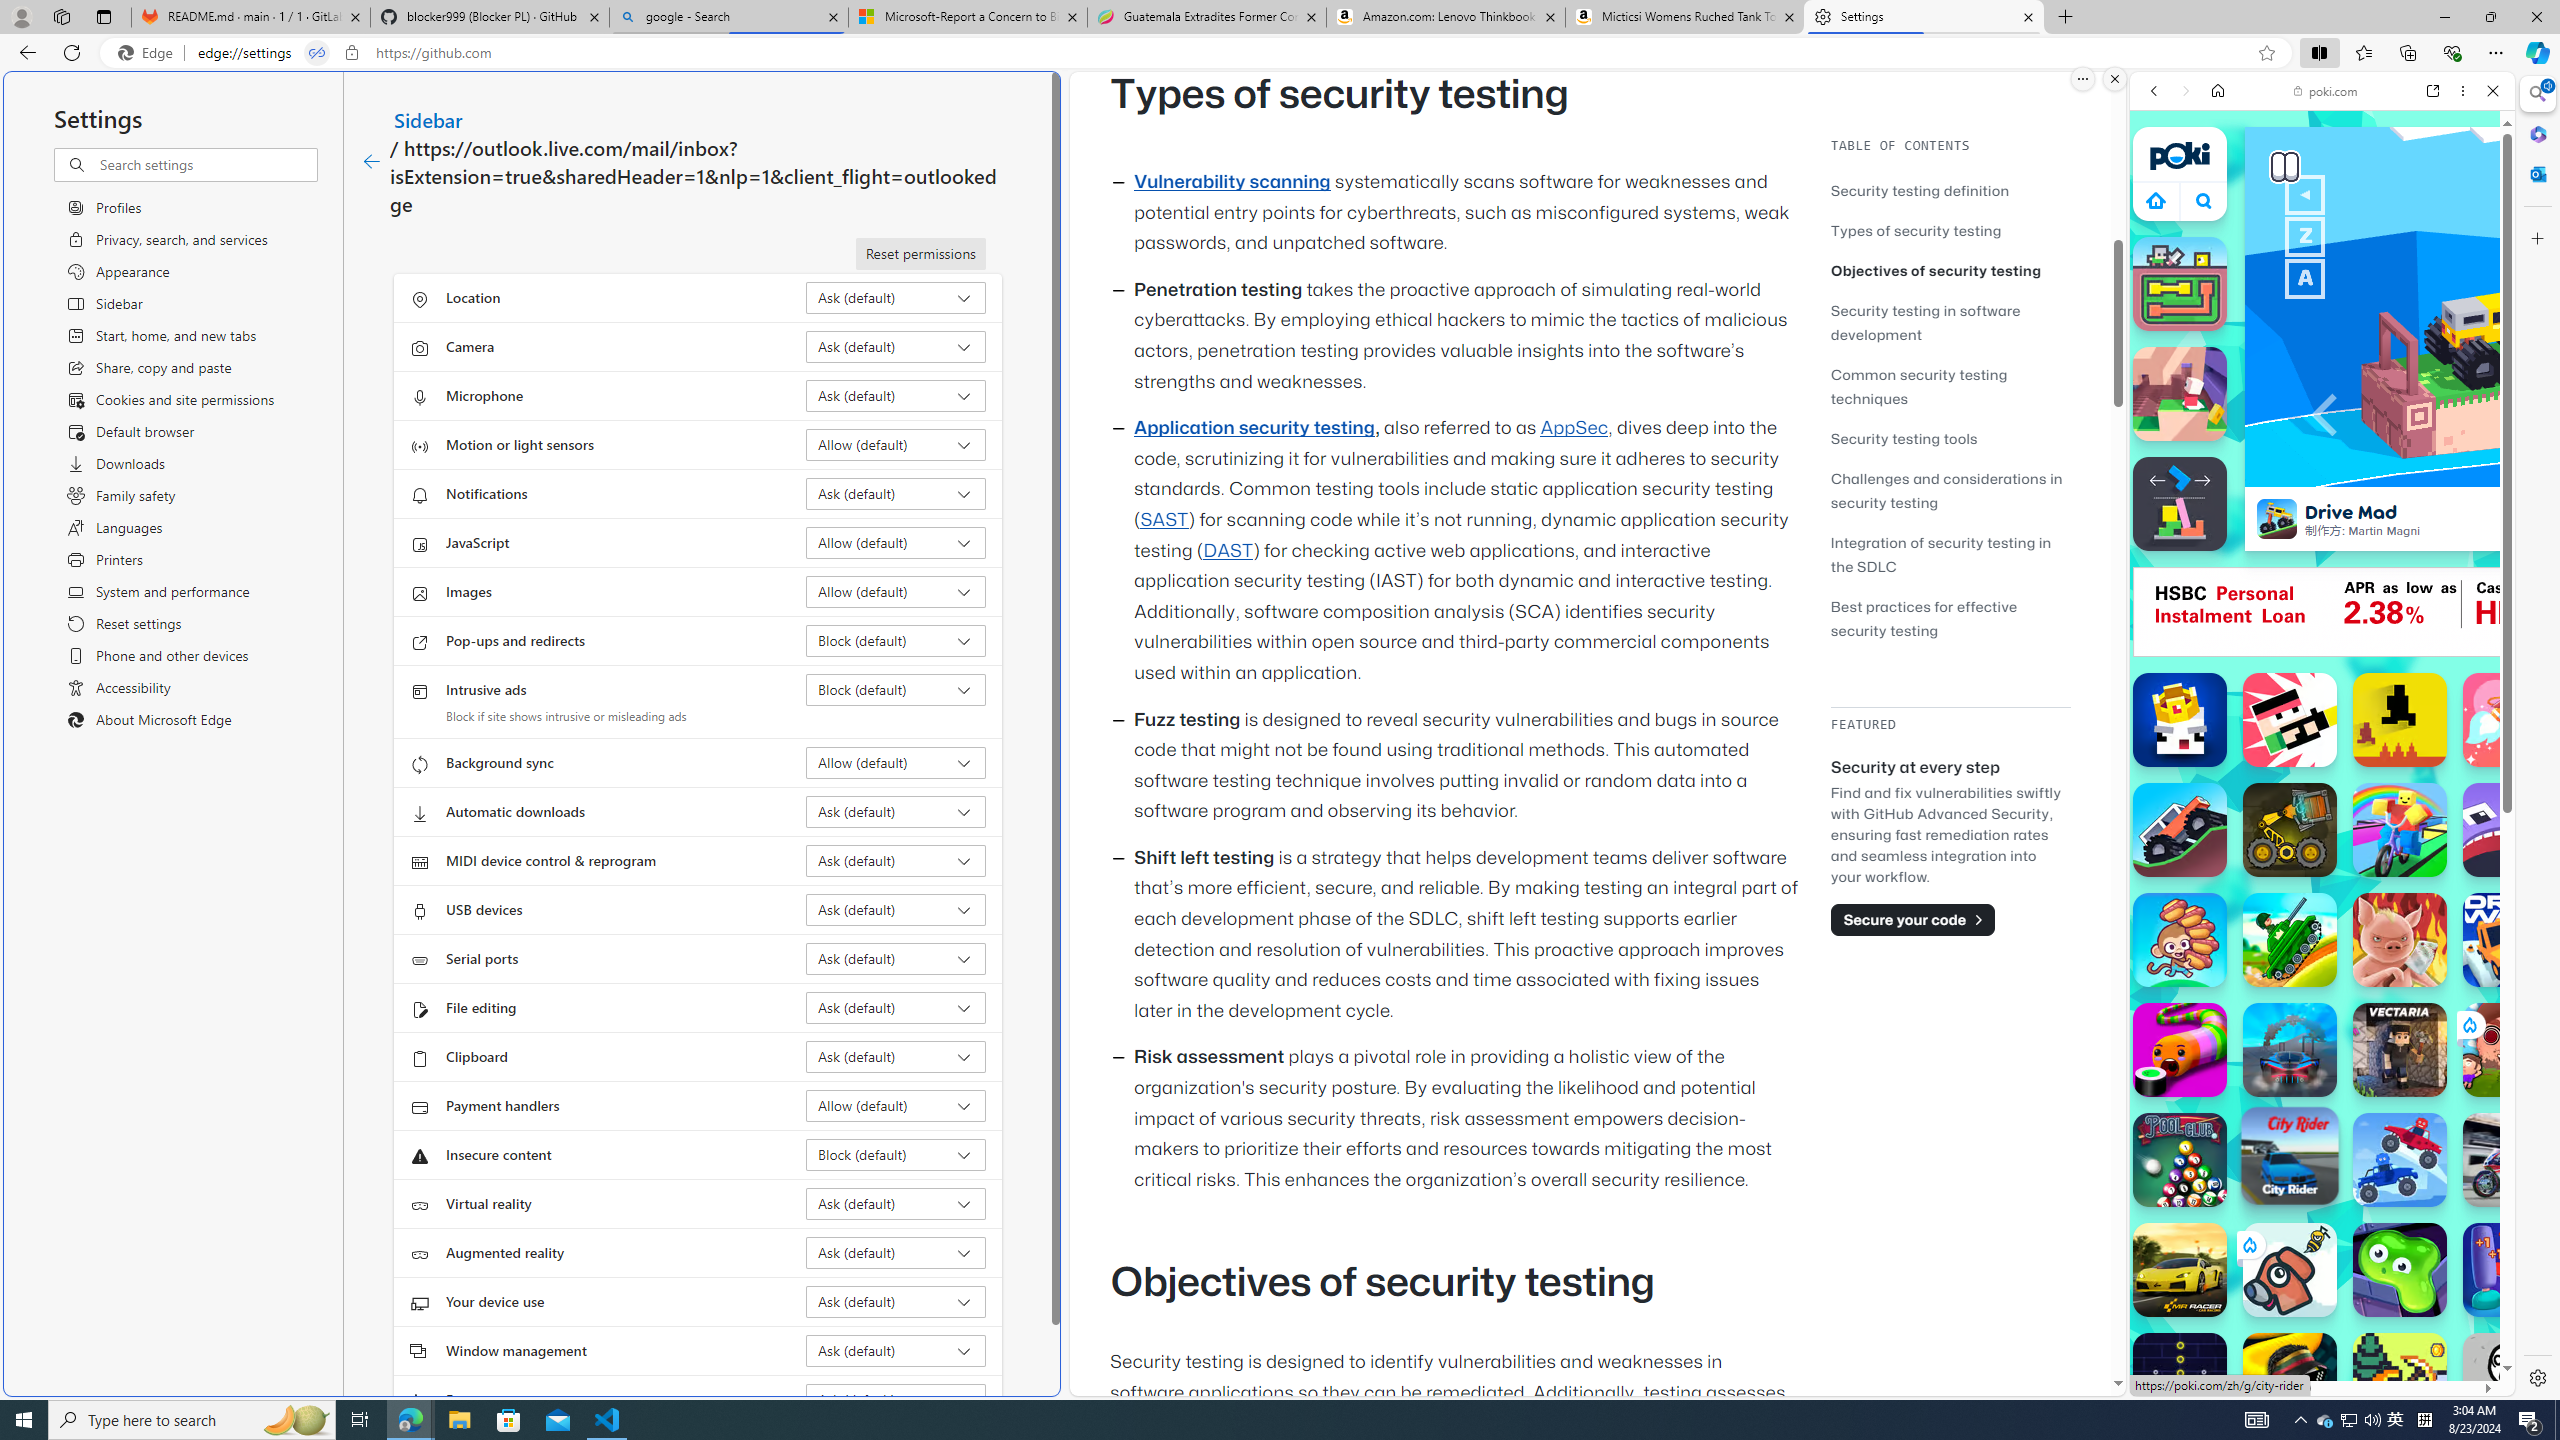 Image resolution: width=2560 pixels, height=1440 pixels. What do you see at coordinates (2510, 1160) in the screenshot?
I see `Super Bike the Champion` at bounding box center [2510, 1160].